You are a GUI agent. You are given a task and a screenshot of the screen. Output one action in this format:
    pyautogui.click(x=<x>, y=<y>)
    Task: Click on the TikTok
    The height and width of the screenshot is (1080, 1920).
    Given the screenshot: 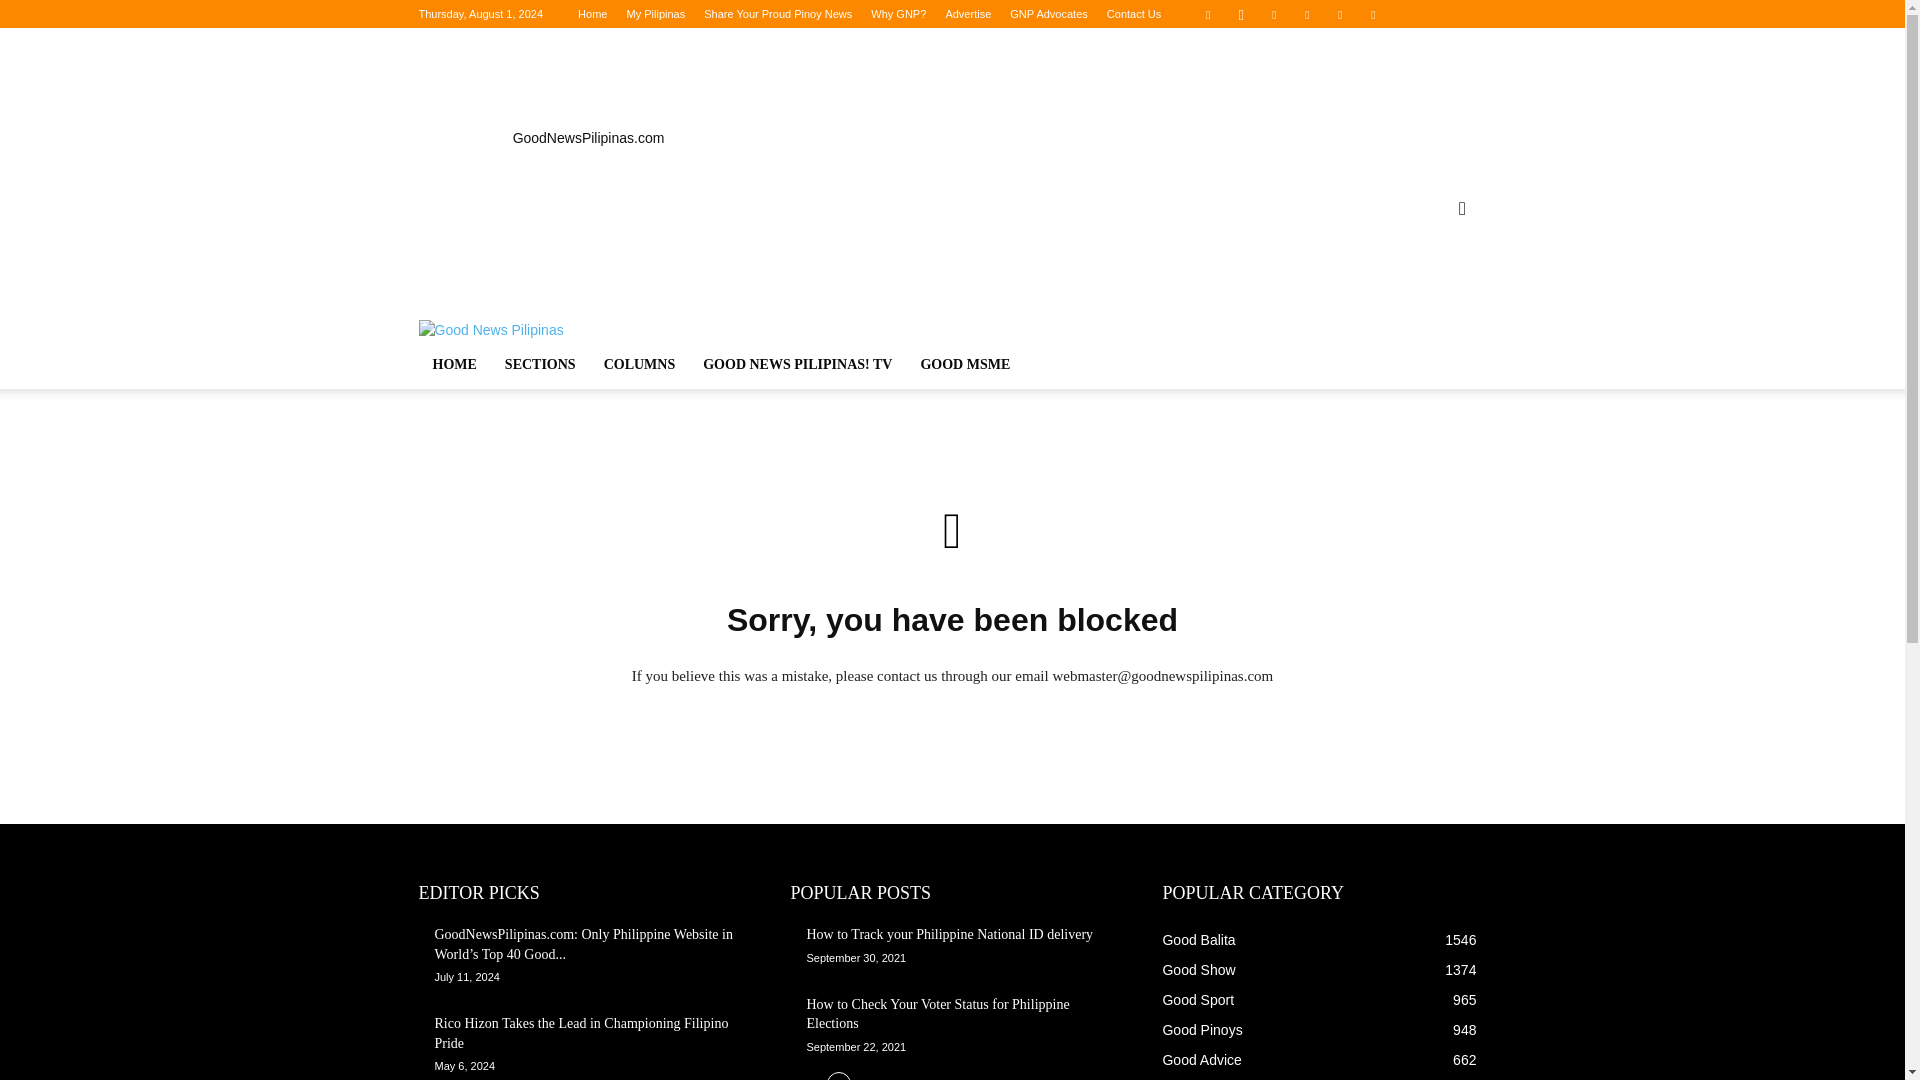 What is the action you would take?
    pyautogui.click(x=1340, y=14)
    